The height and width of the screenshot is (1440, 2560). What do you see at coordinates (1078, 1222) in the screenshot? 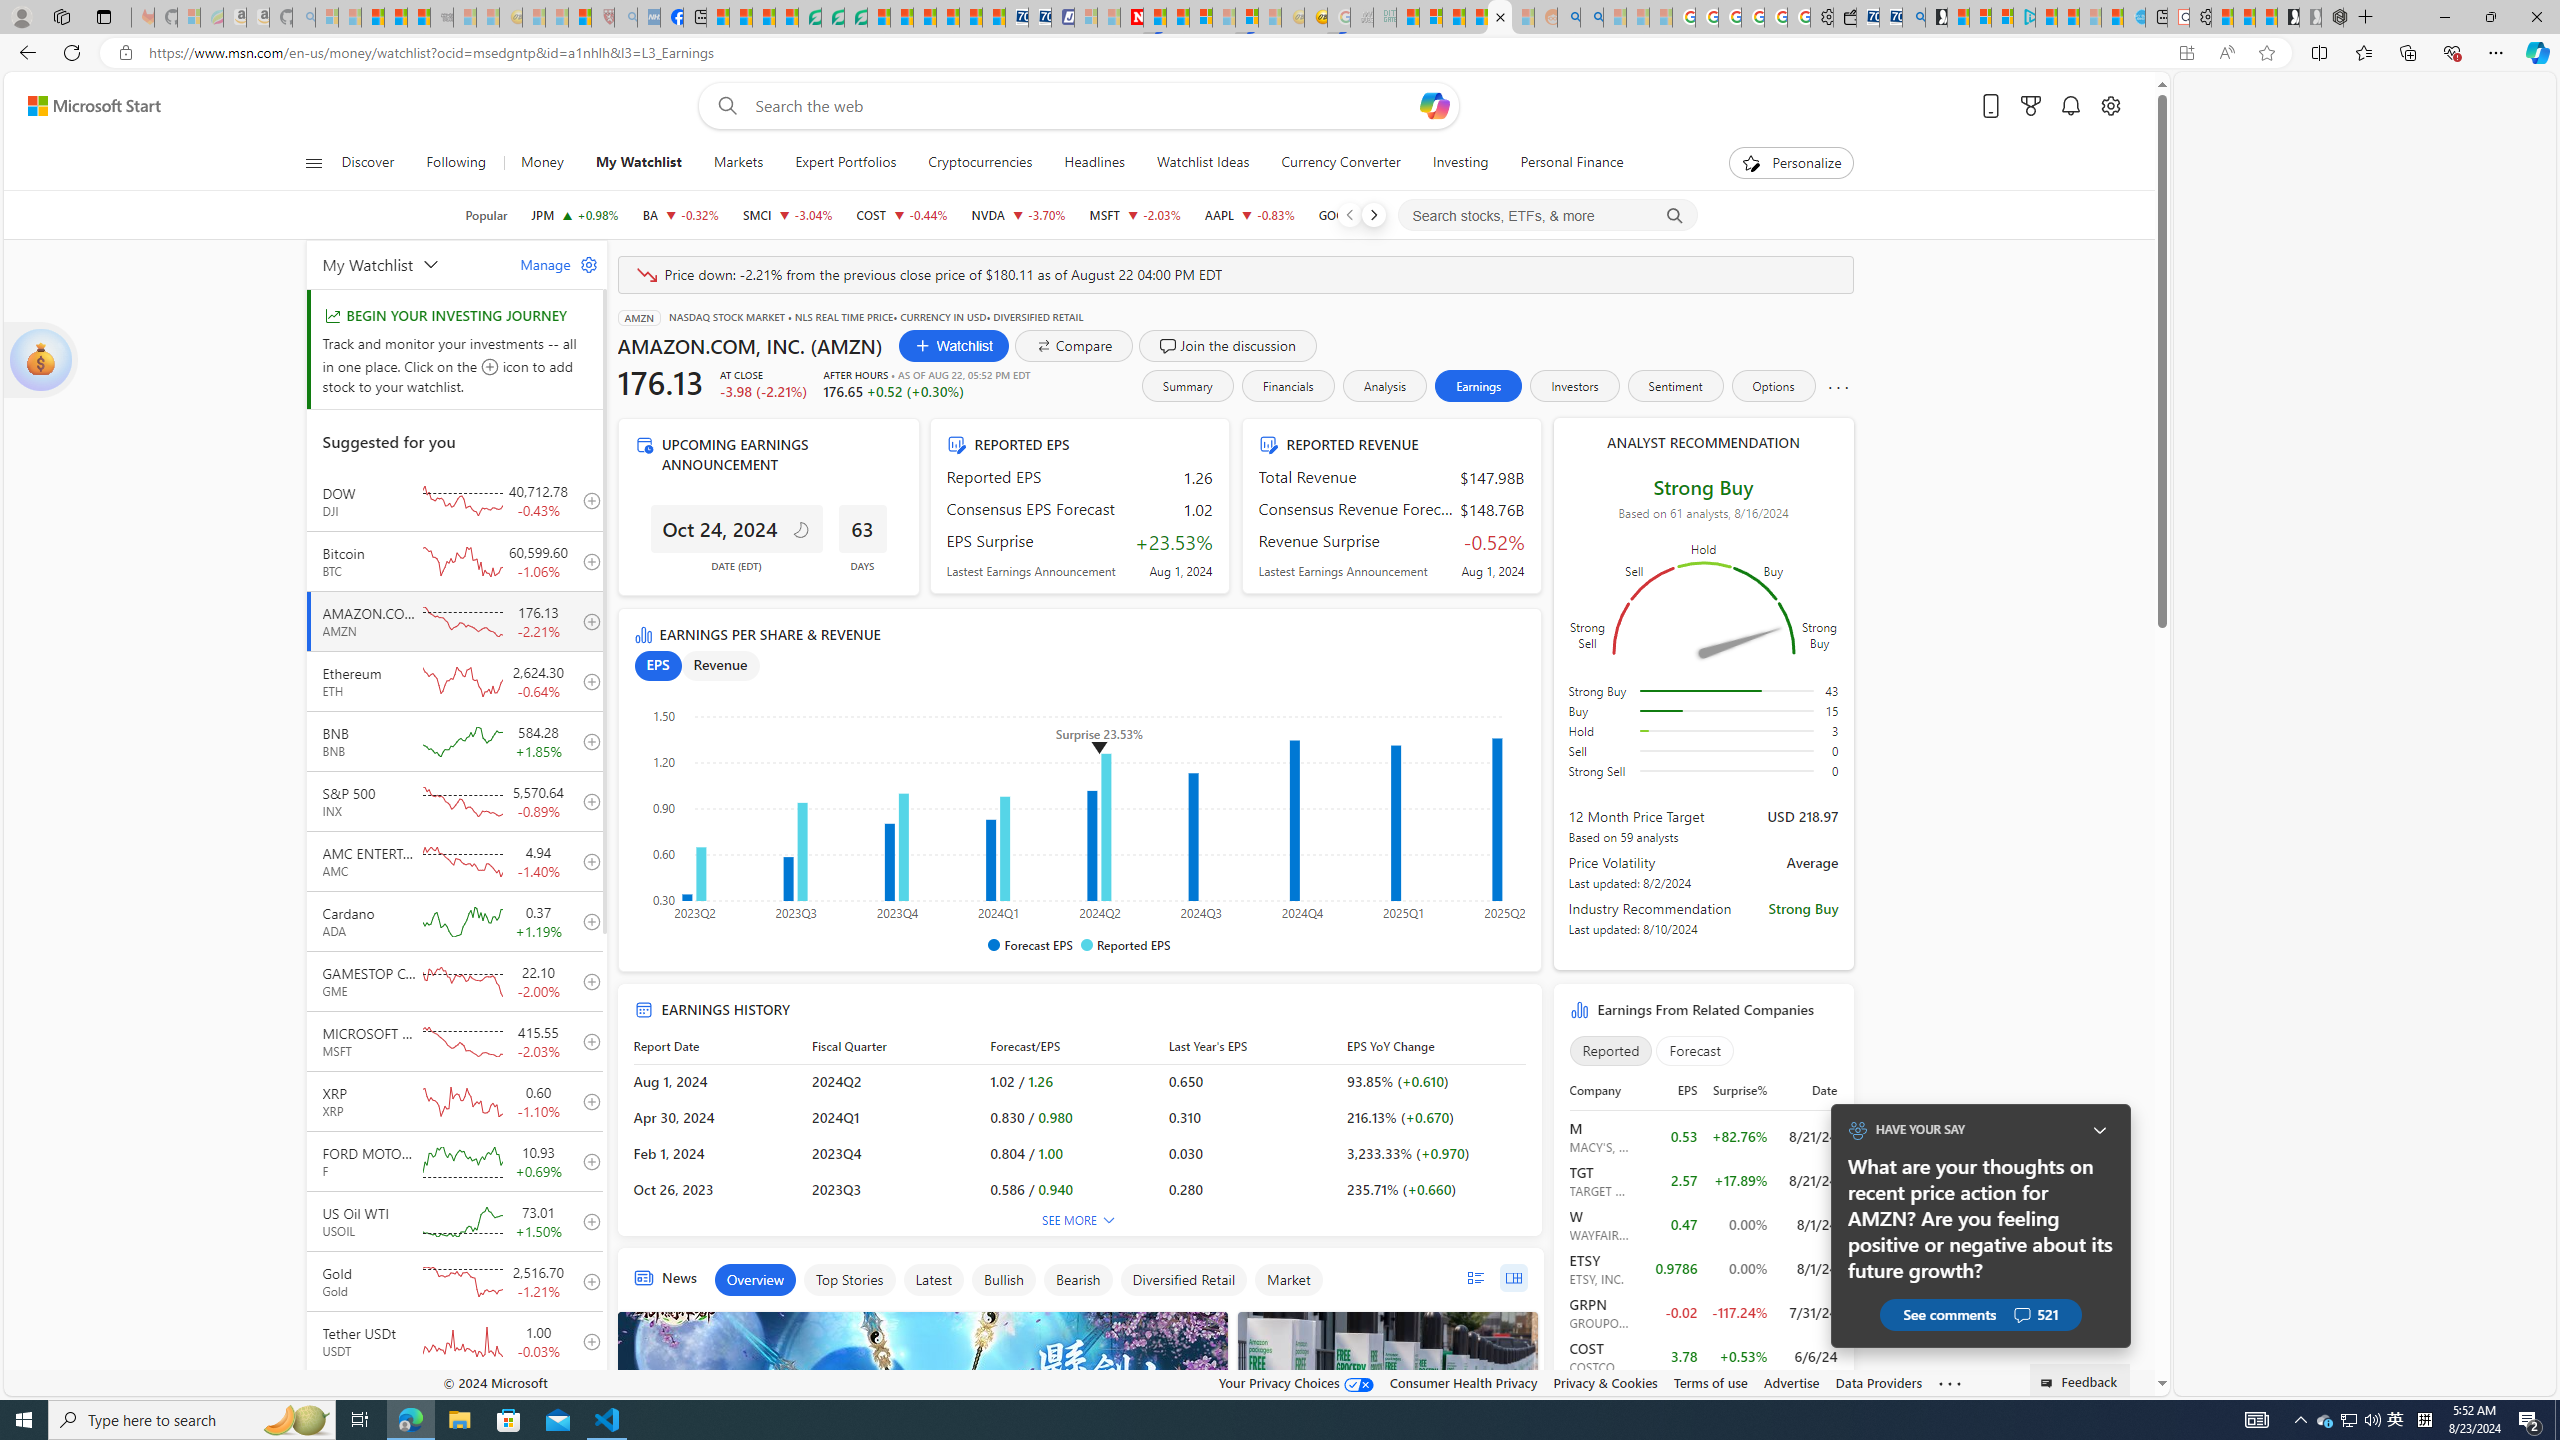
I see `SEE MORE` at bounding box center [1078, 1222].